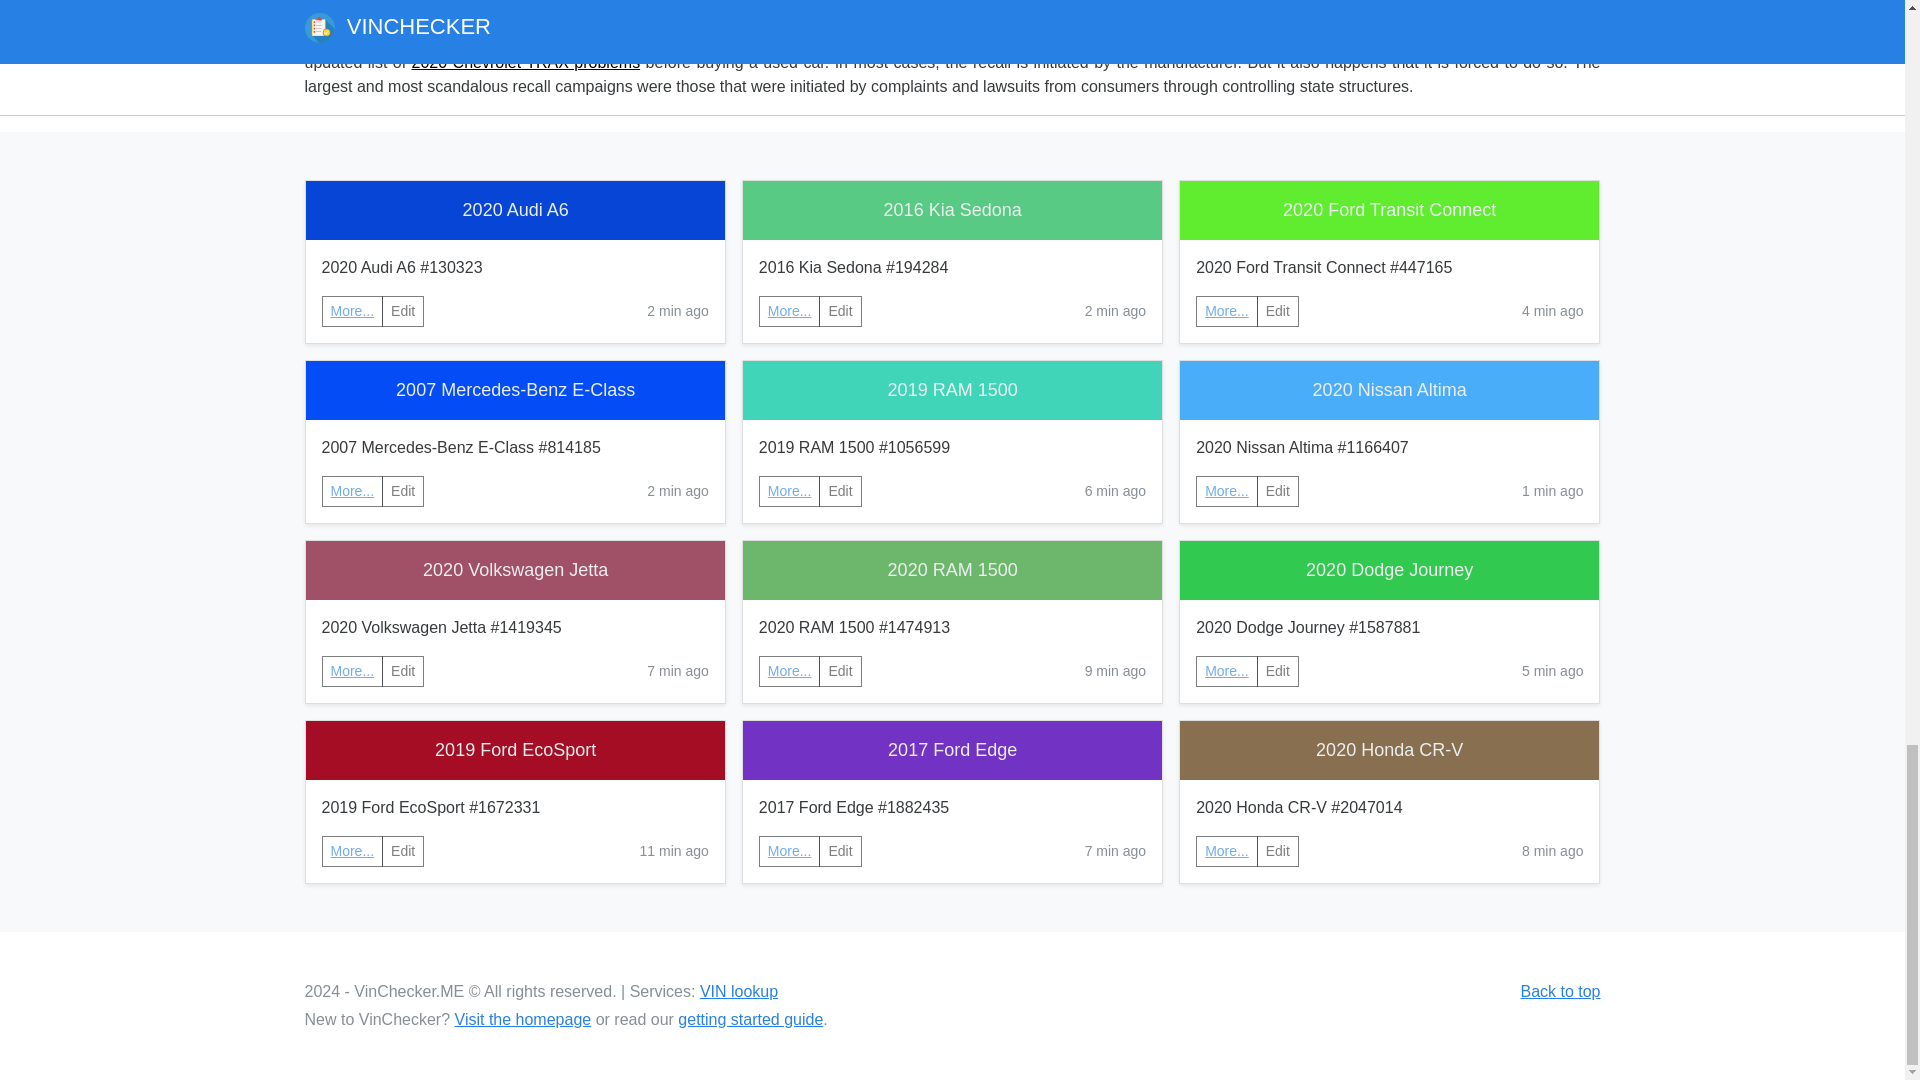 The width and height of the screenshot is (1920, 1080). I want to click on 2020 Volkswagen Jetta, so click(515, 570).